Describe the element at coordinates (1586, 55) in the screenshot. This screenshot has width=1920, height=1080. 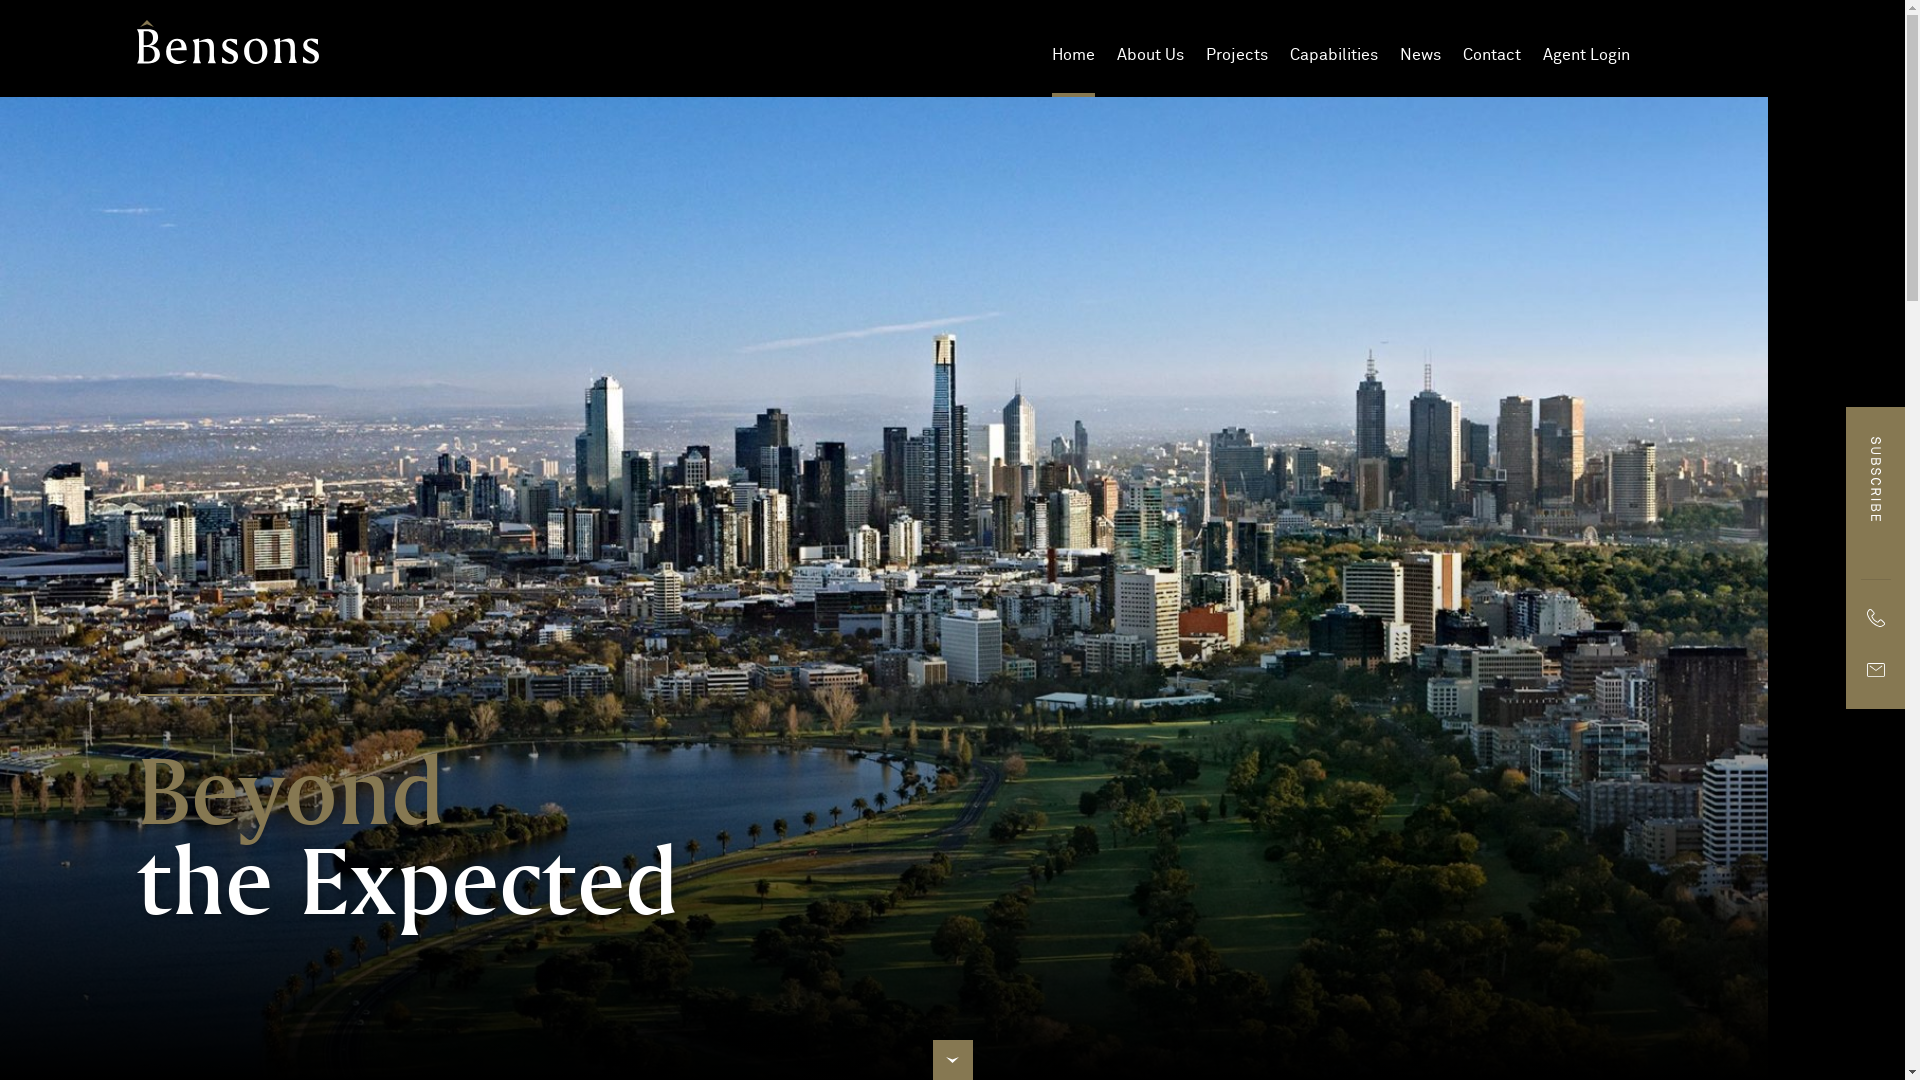
I see `Agent Login` at that location.